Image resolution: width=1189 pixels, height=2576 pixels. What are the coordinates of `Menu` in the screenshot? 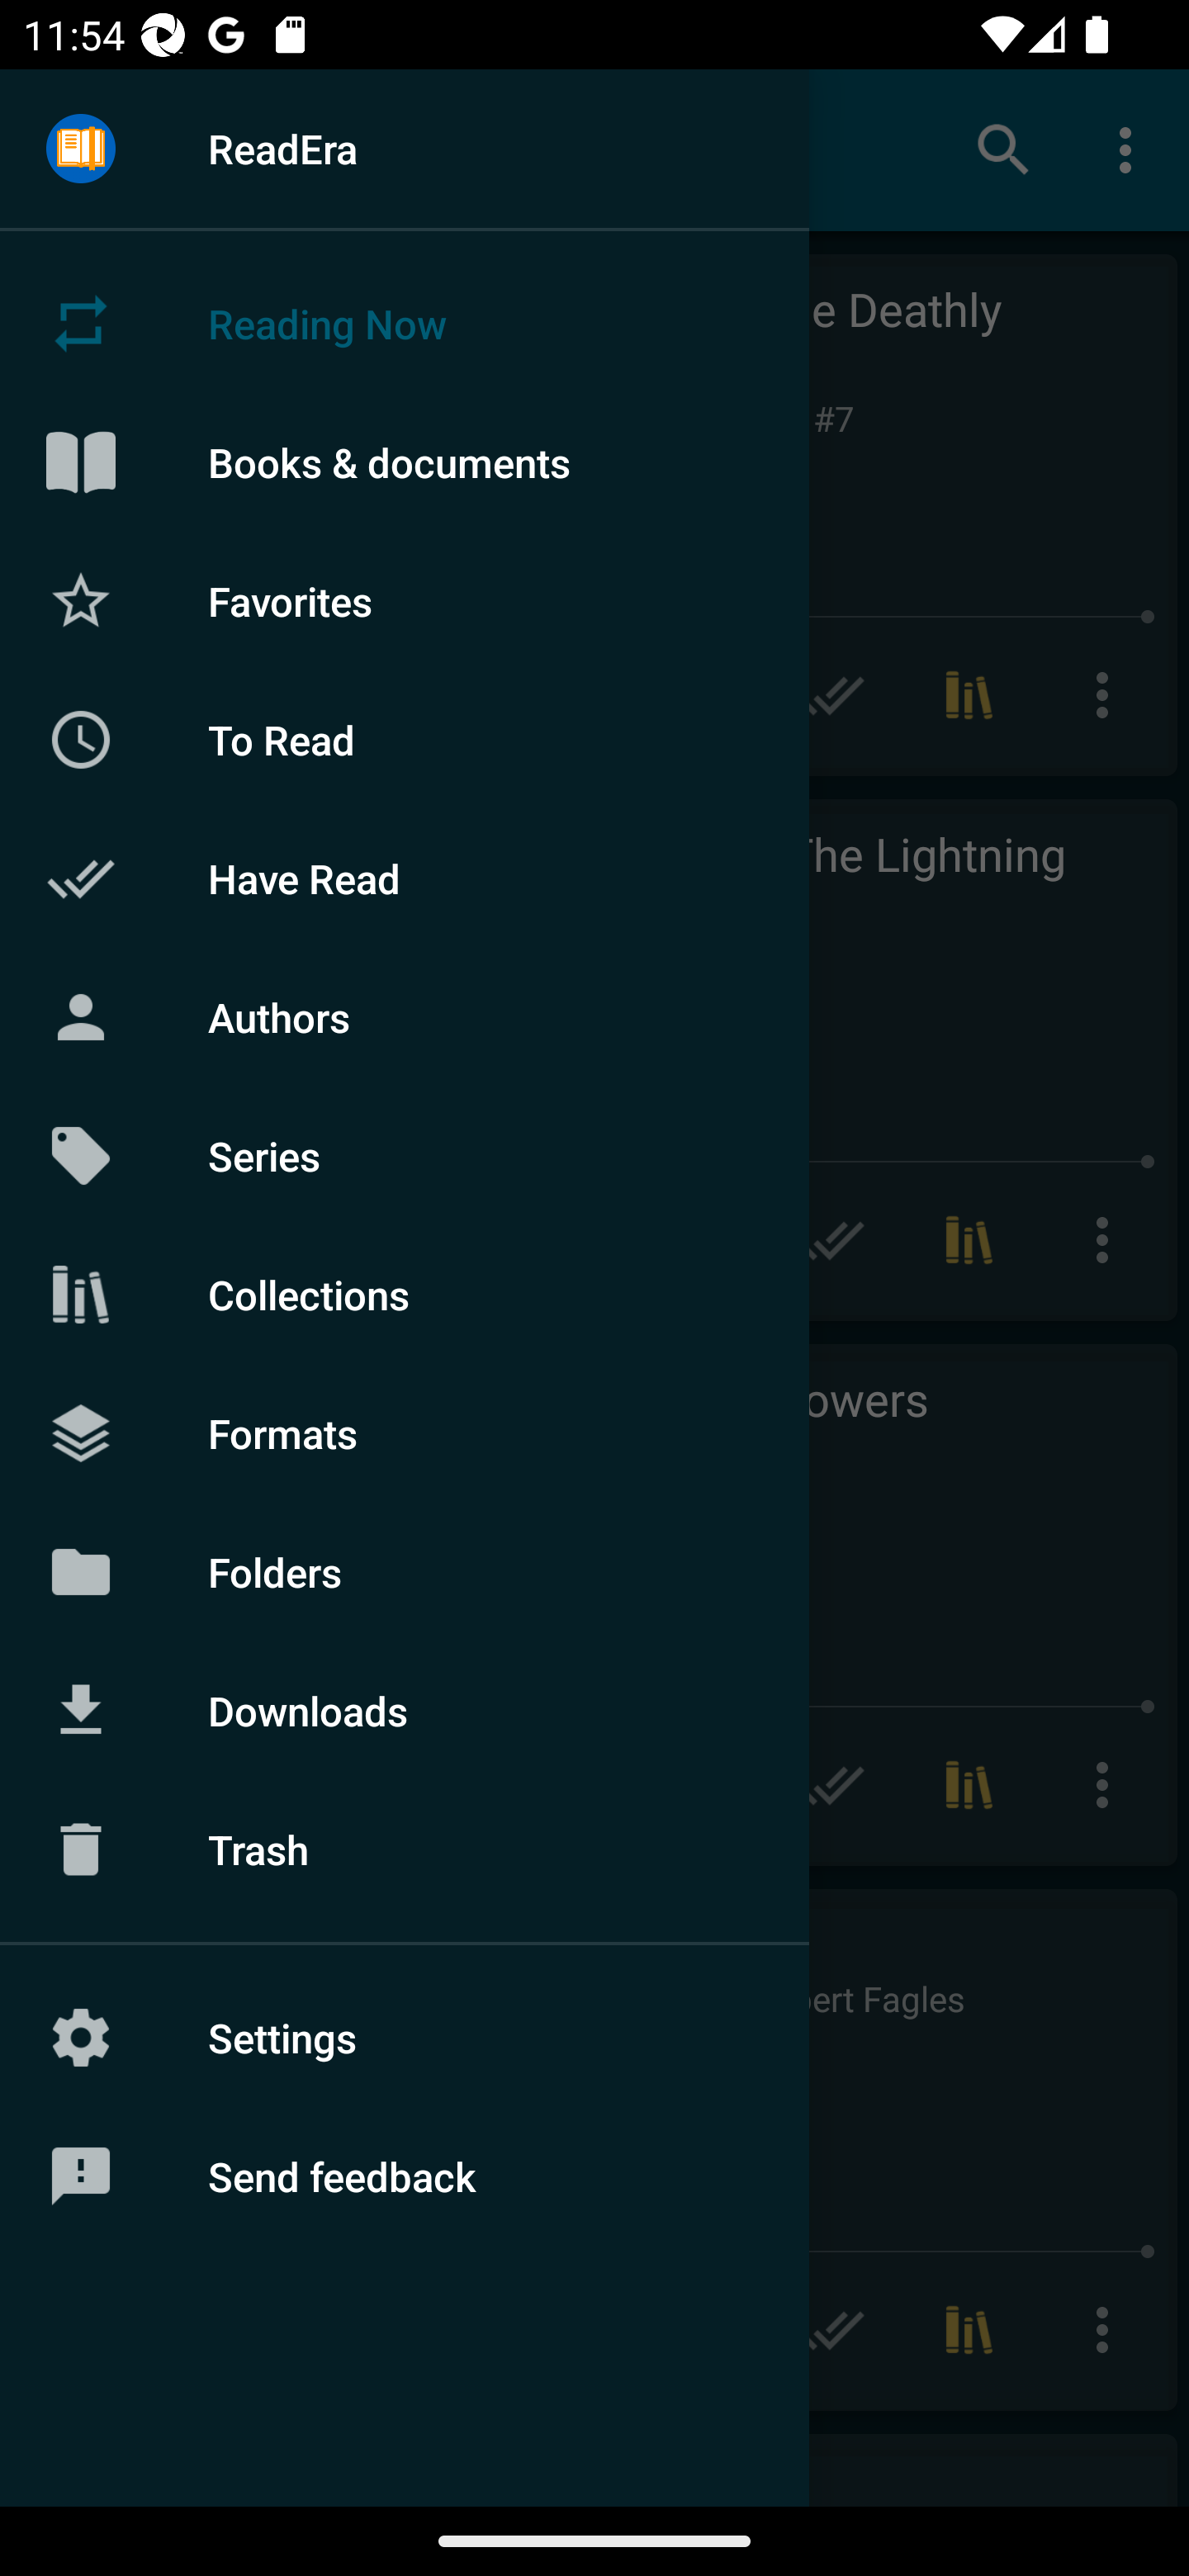 It's located at (81, 150).